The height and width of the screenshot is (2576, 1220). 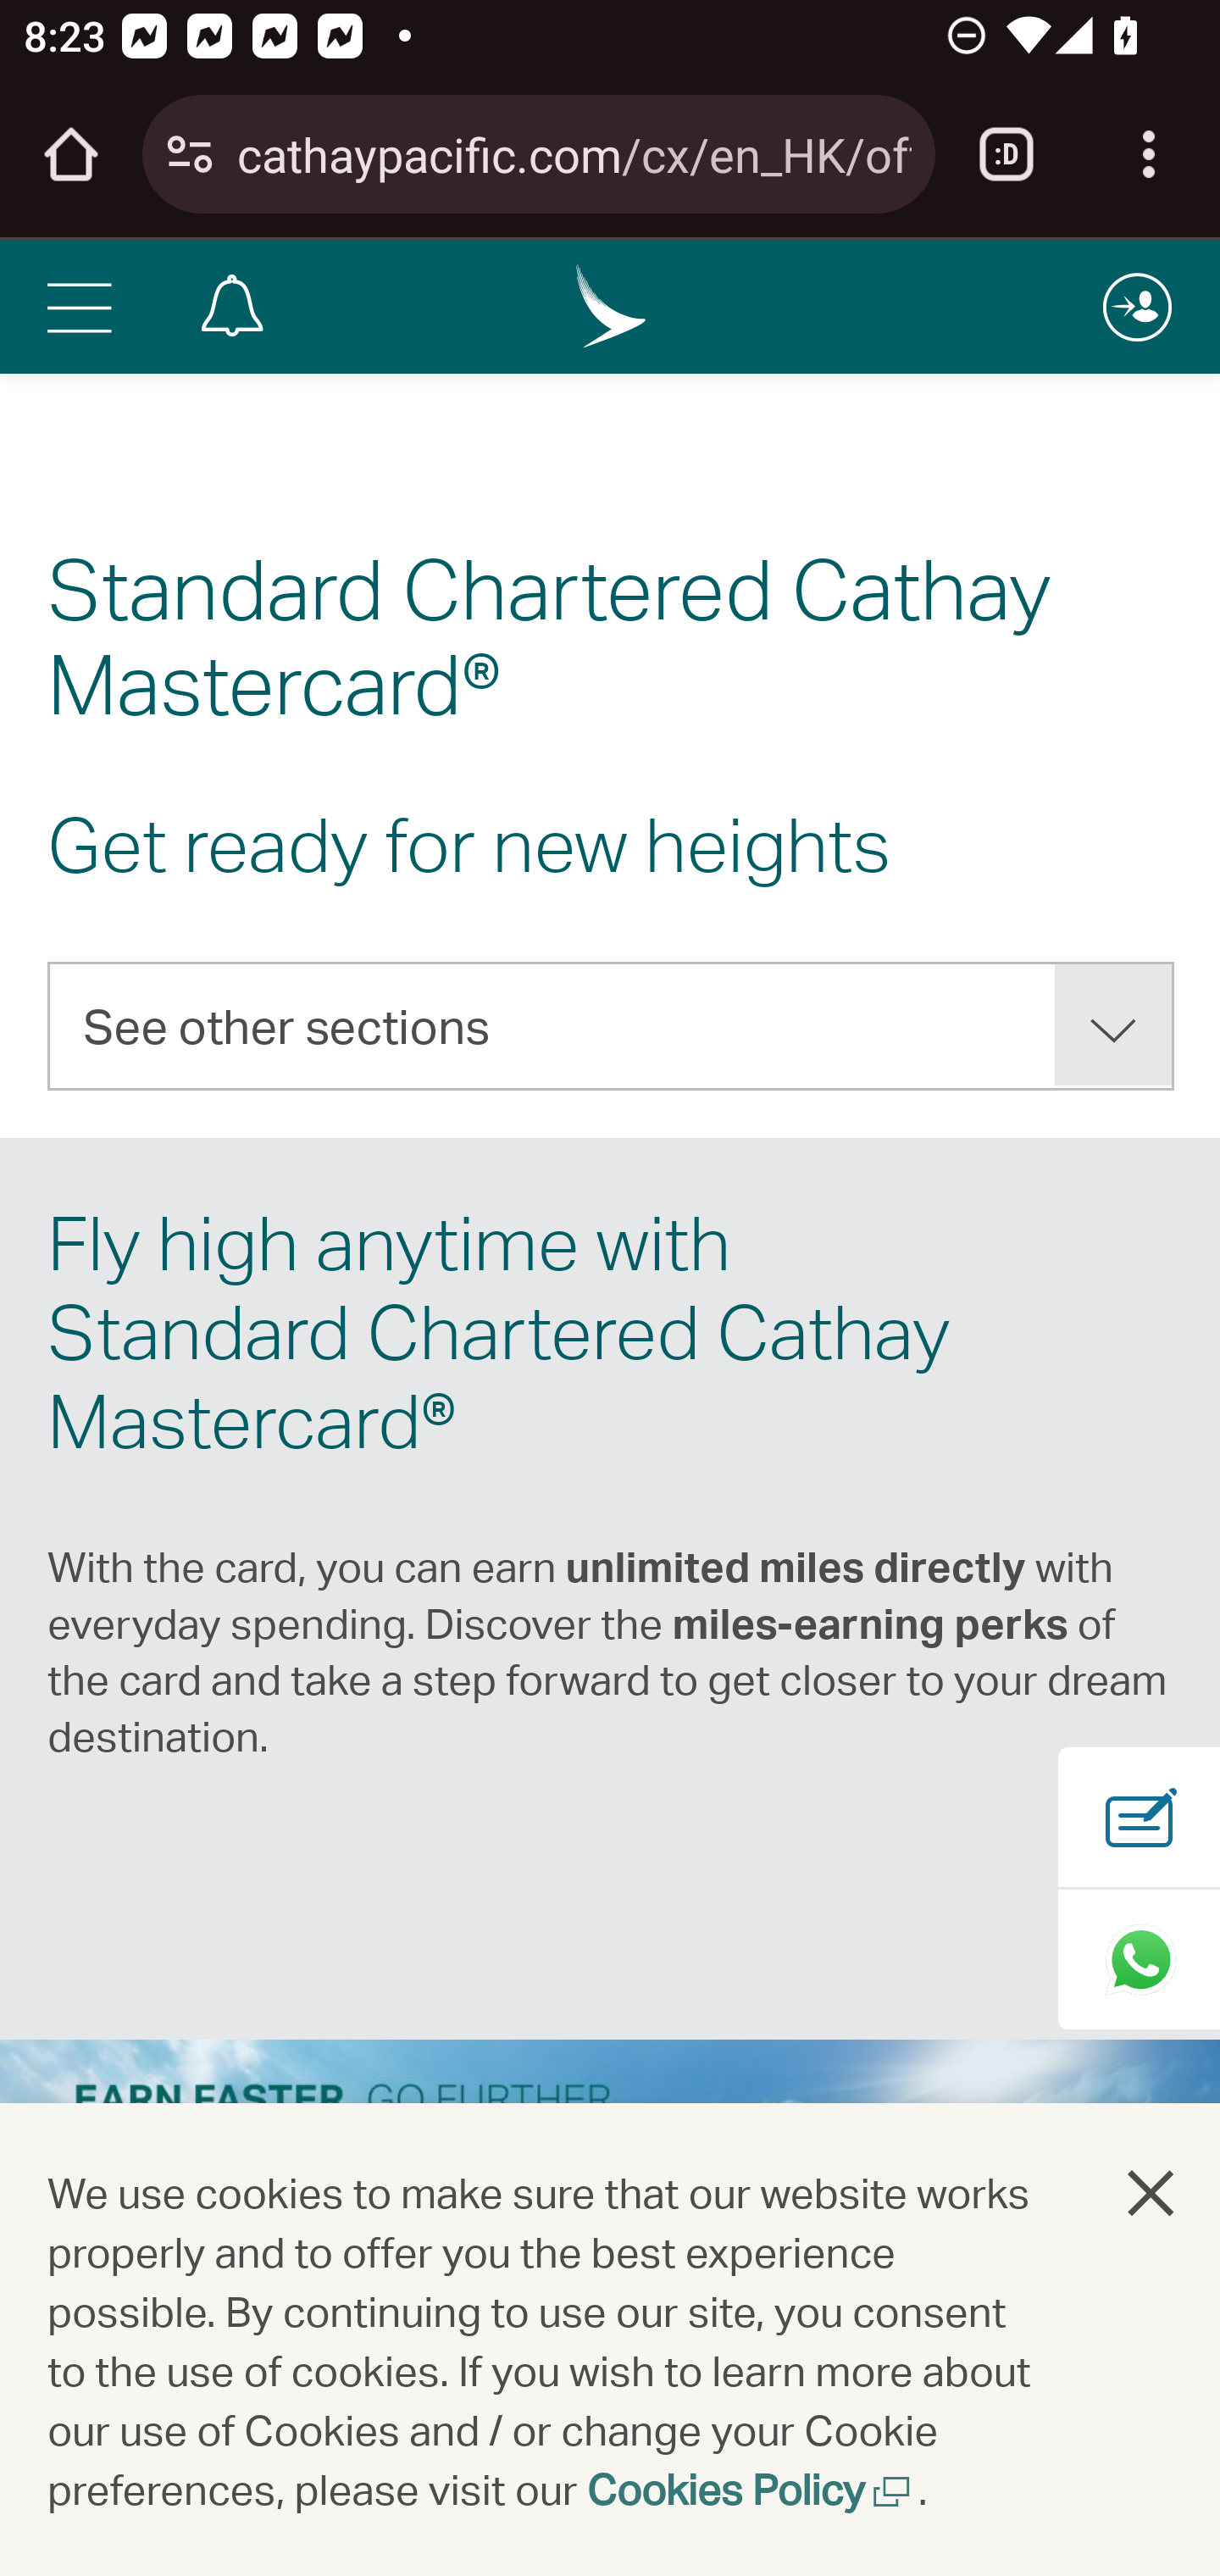 I want to click on Notification centre, so click(x=232, y=306).